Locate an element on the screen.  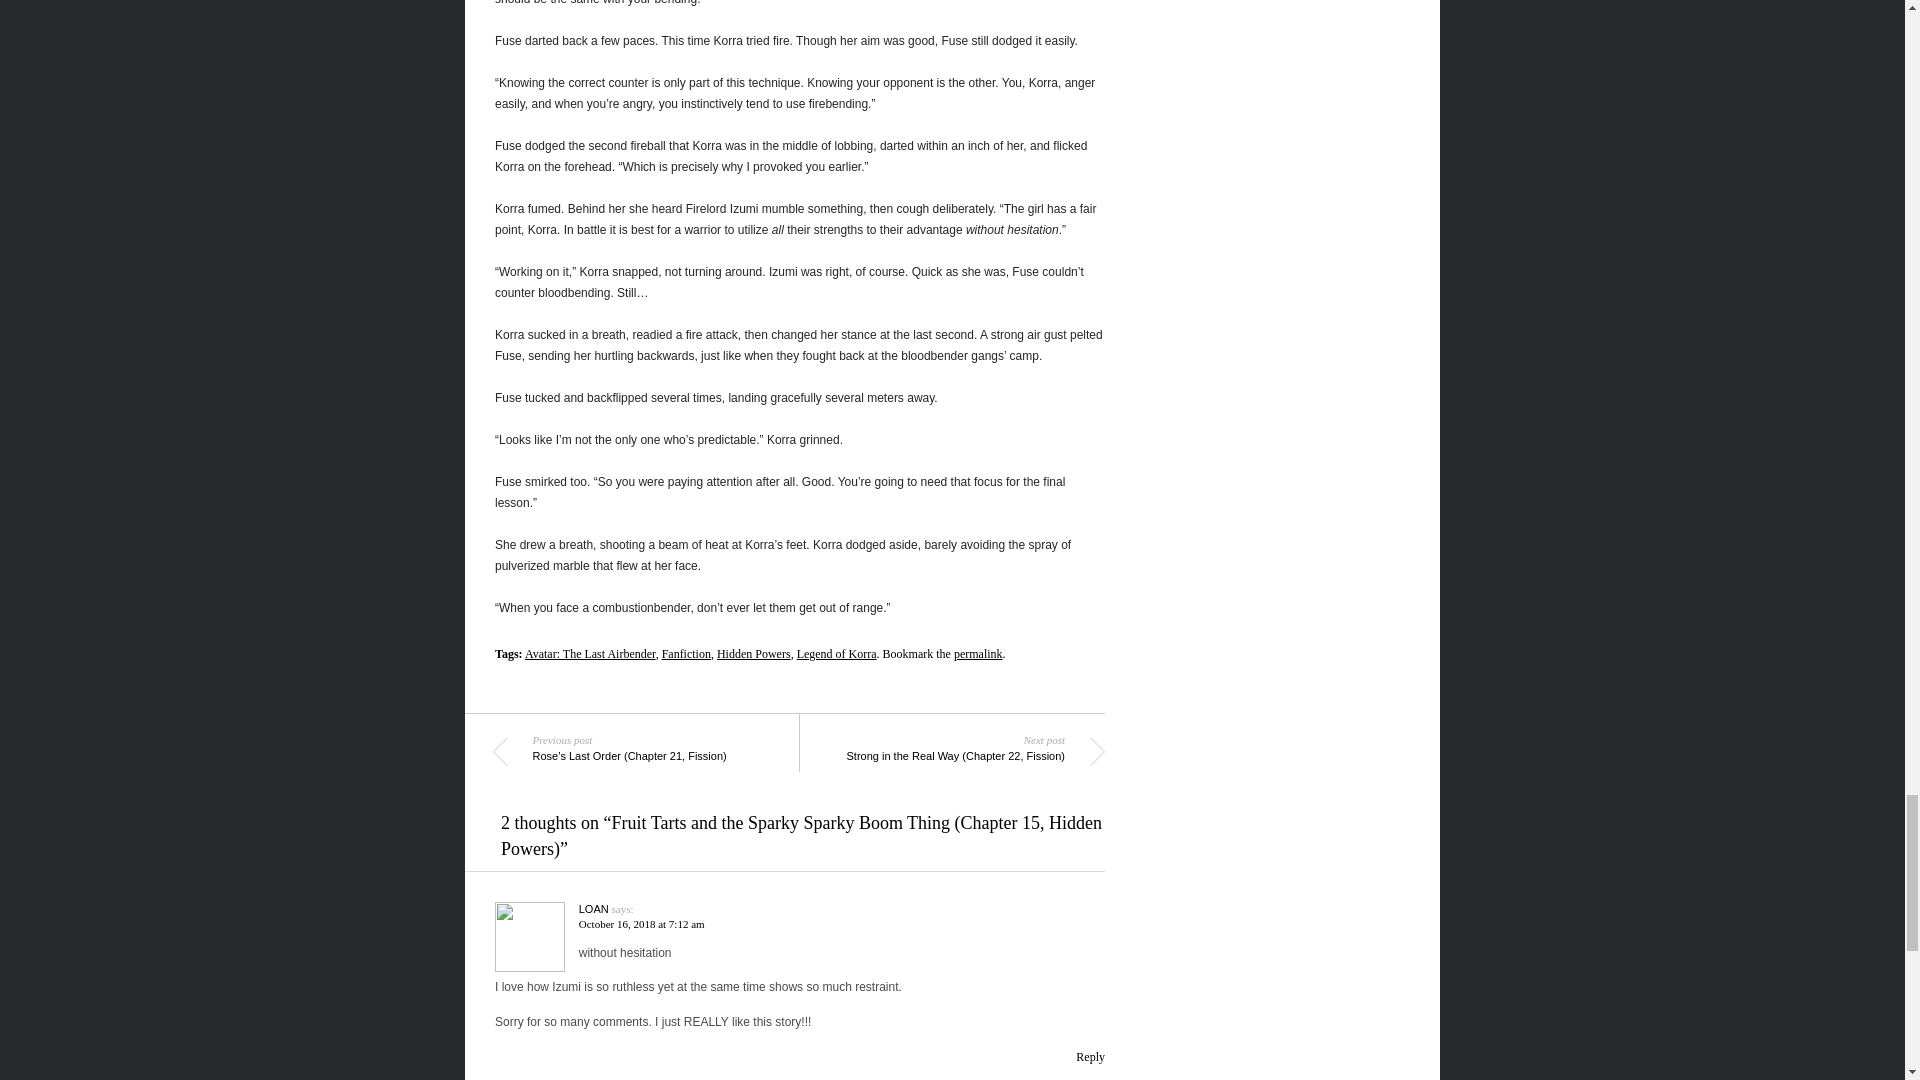
LOAN is located at coordinates (594, 908).